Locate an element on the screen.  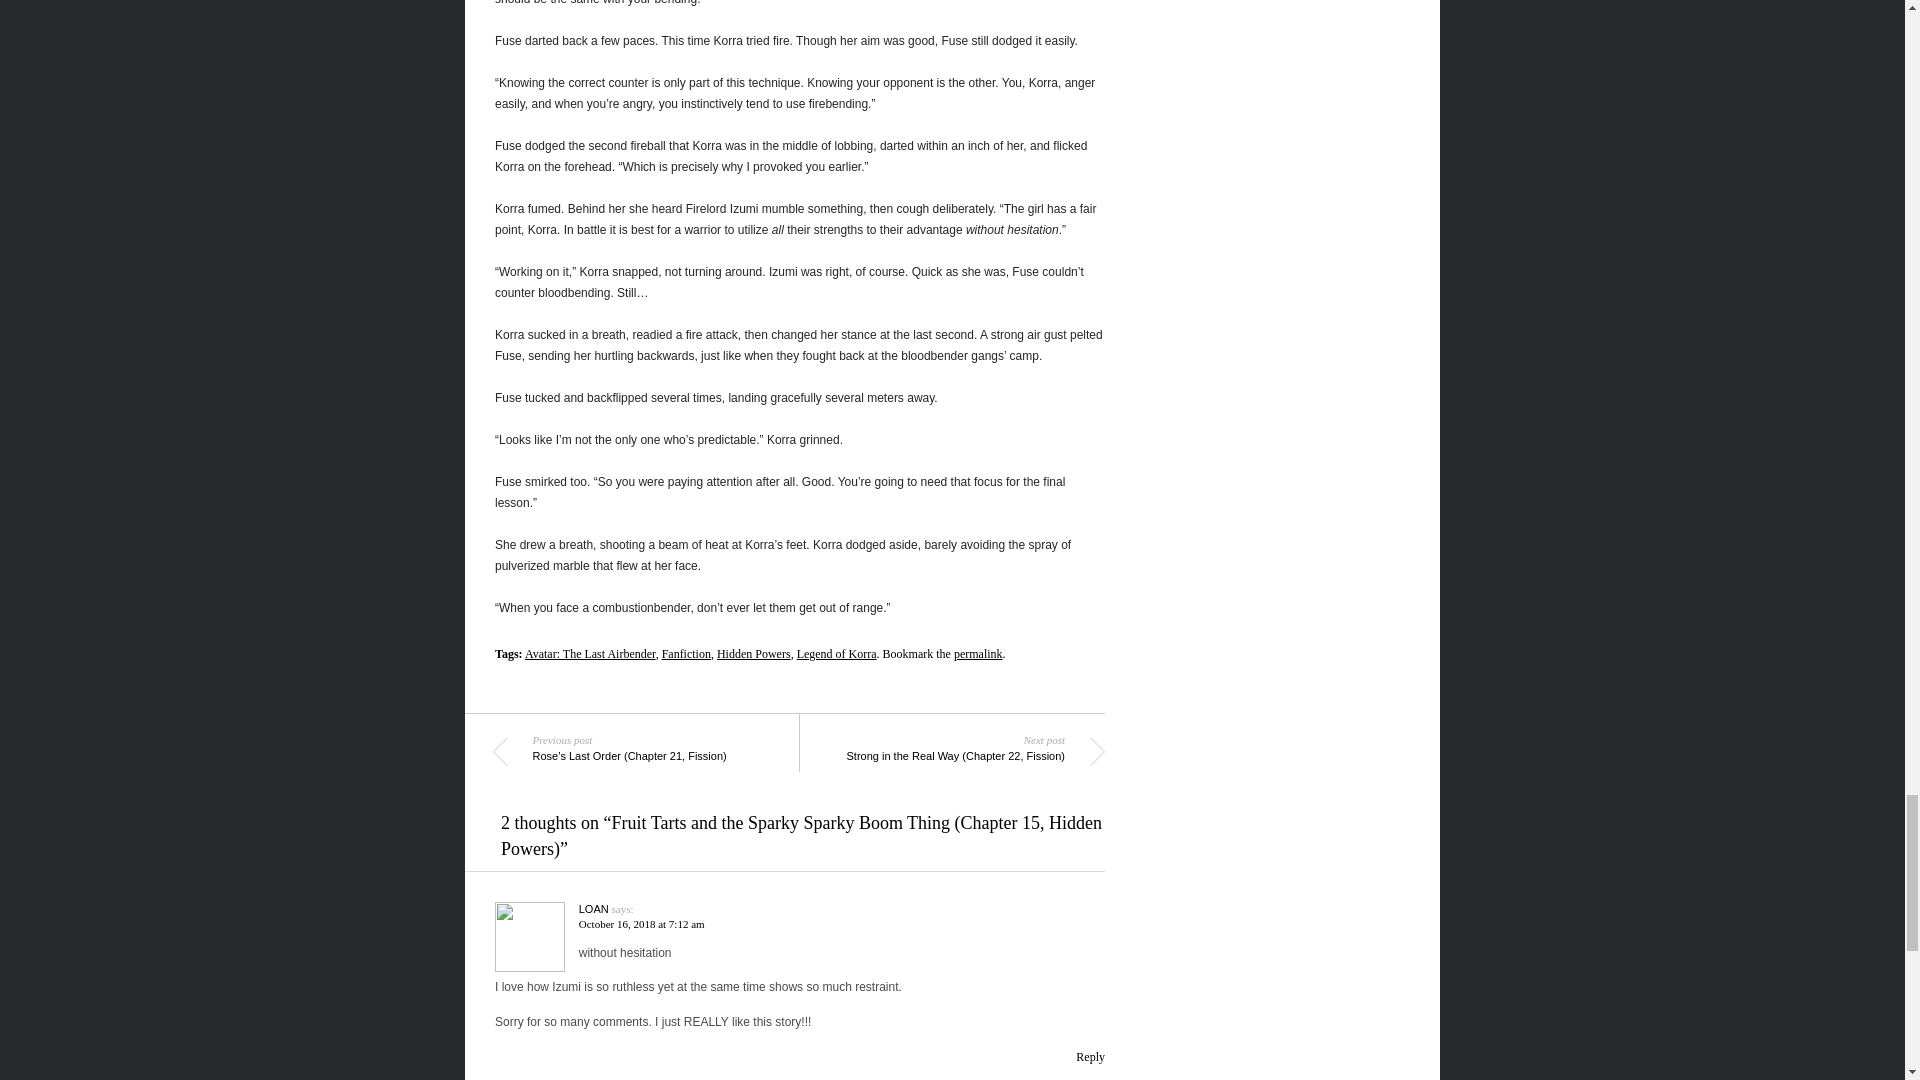
LOAN is located at coordinates (594, 908).